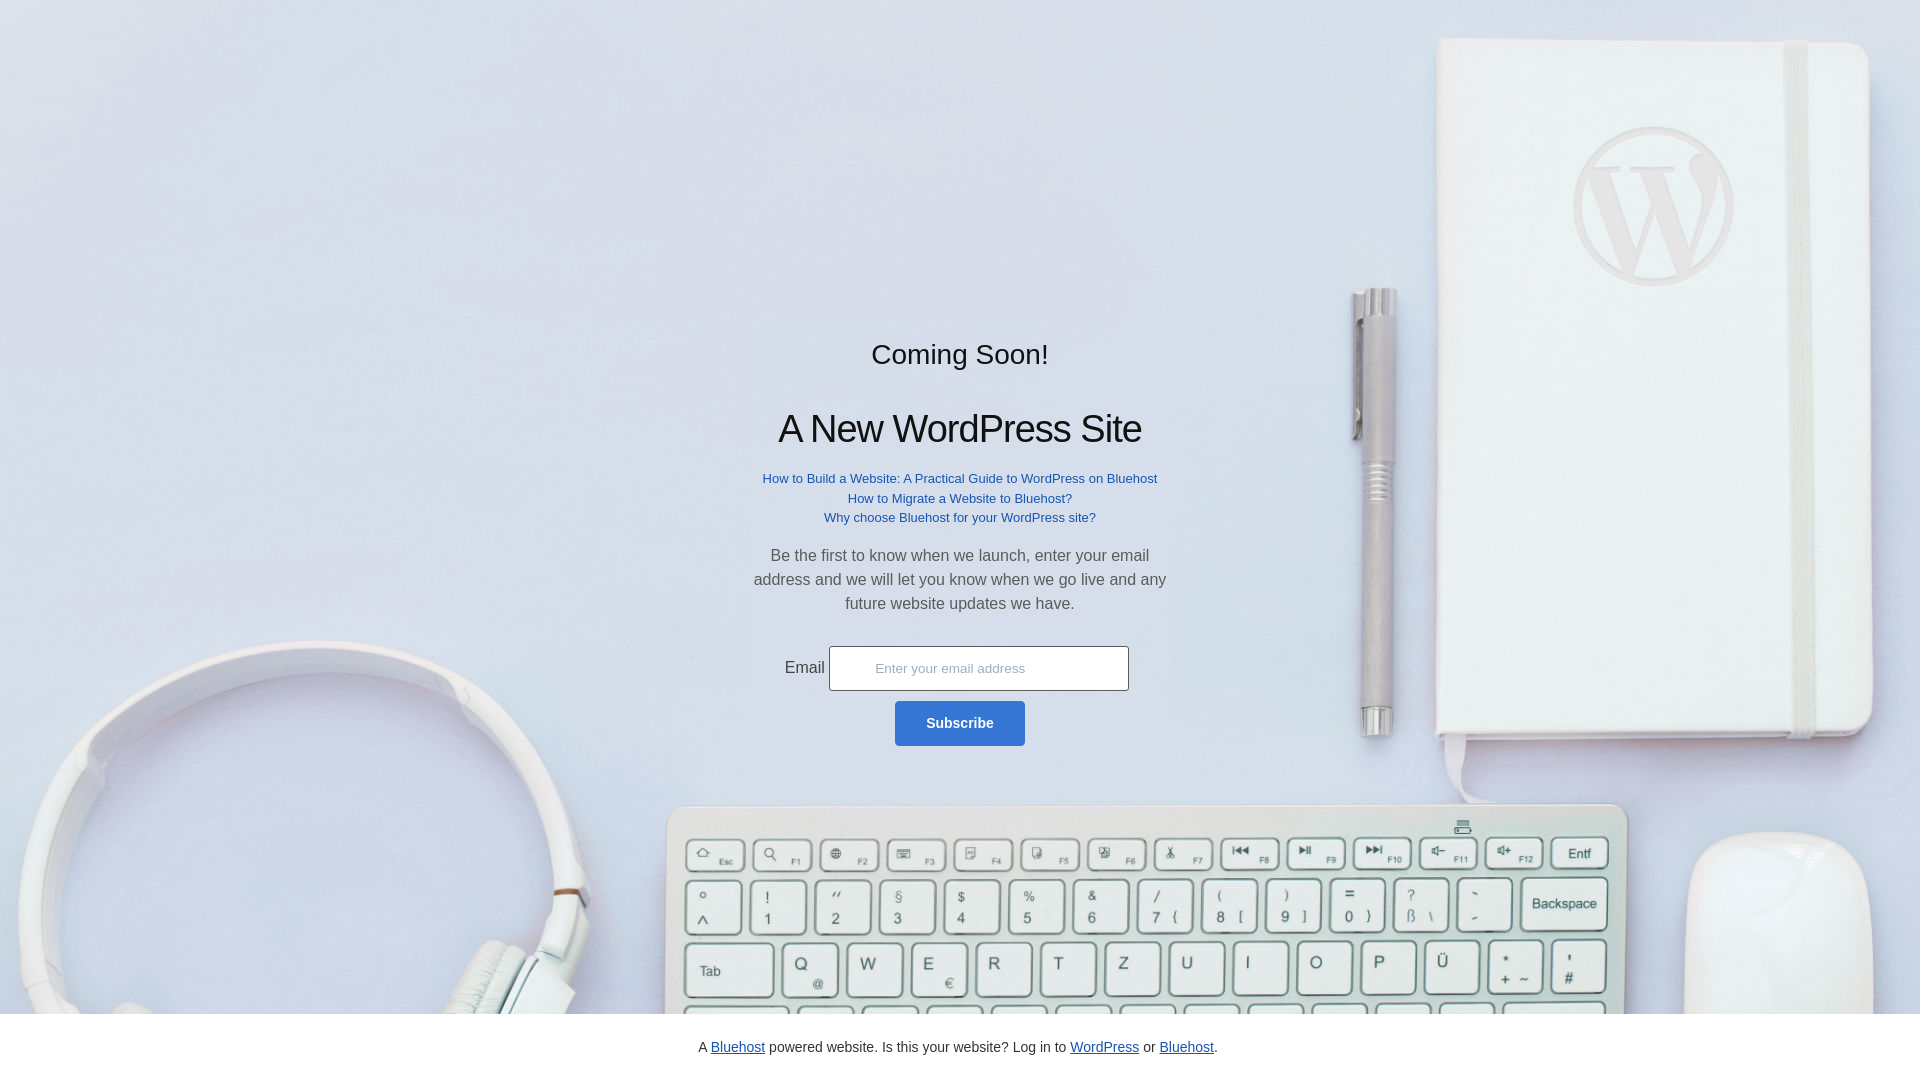 The image size is (1920, 1080). Describe the element at coordinates (1104, 1046) in the screenshot. I see `WordPress` at that location.